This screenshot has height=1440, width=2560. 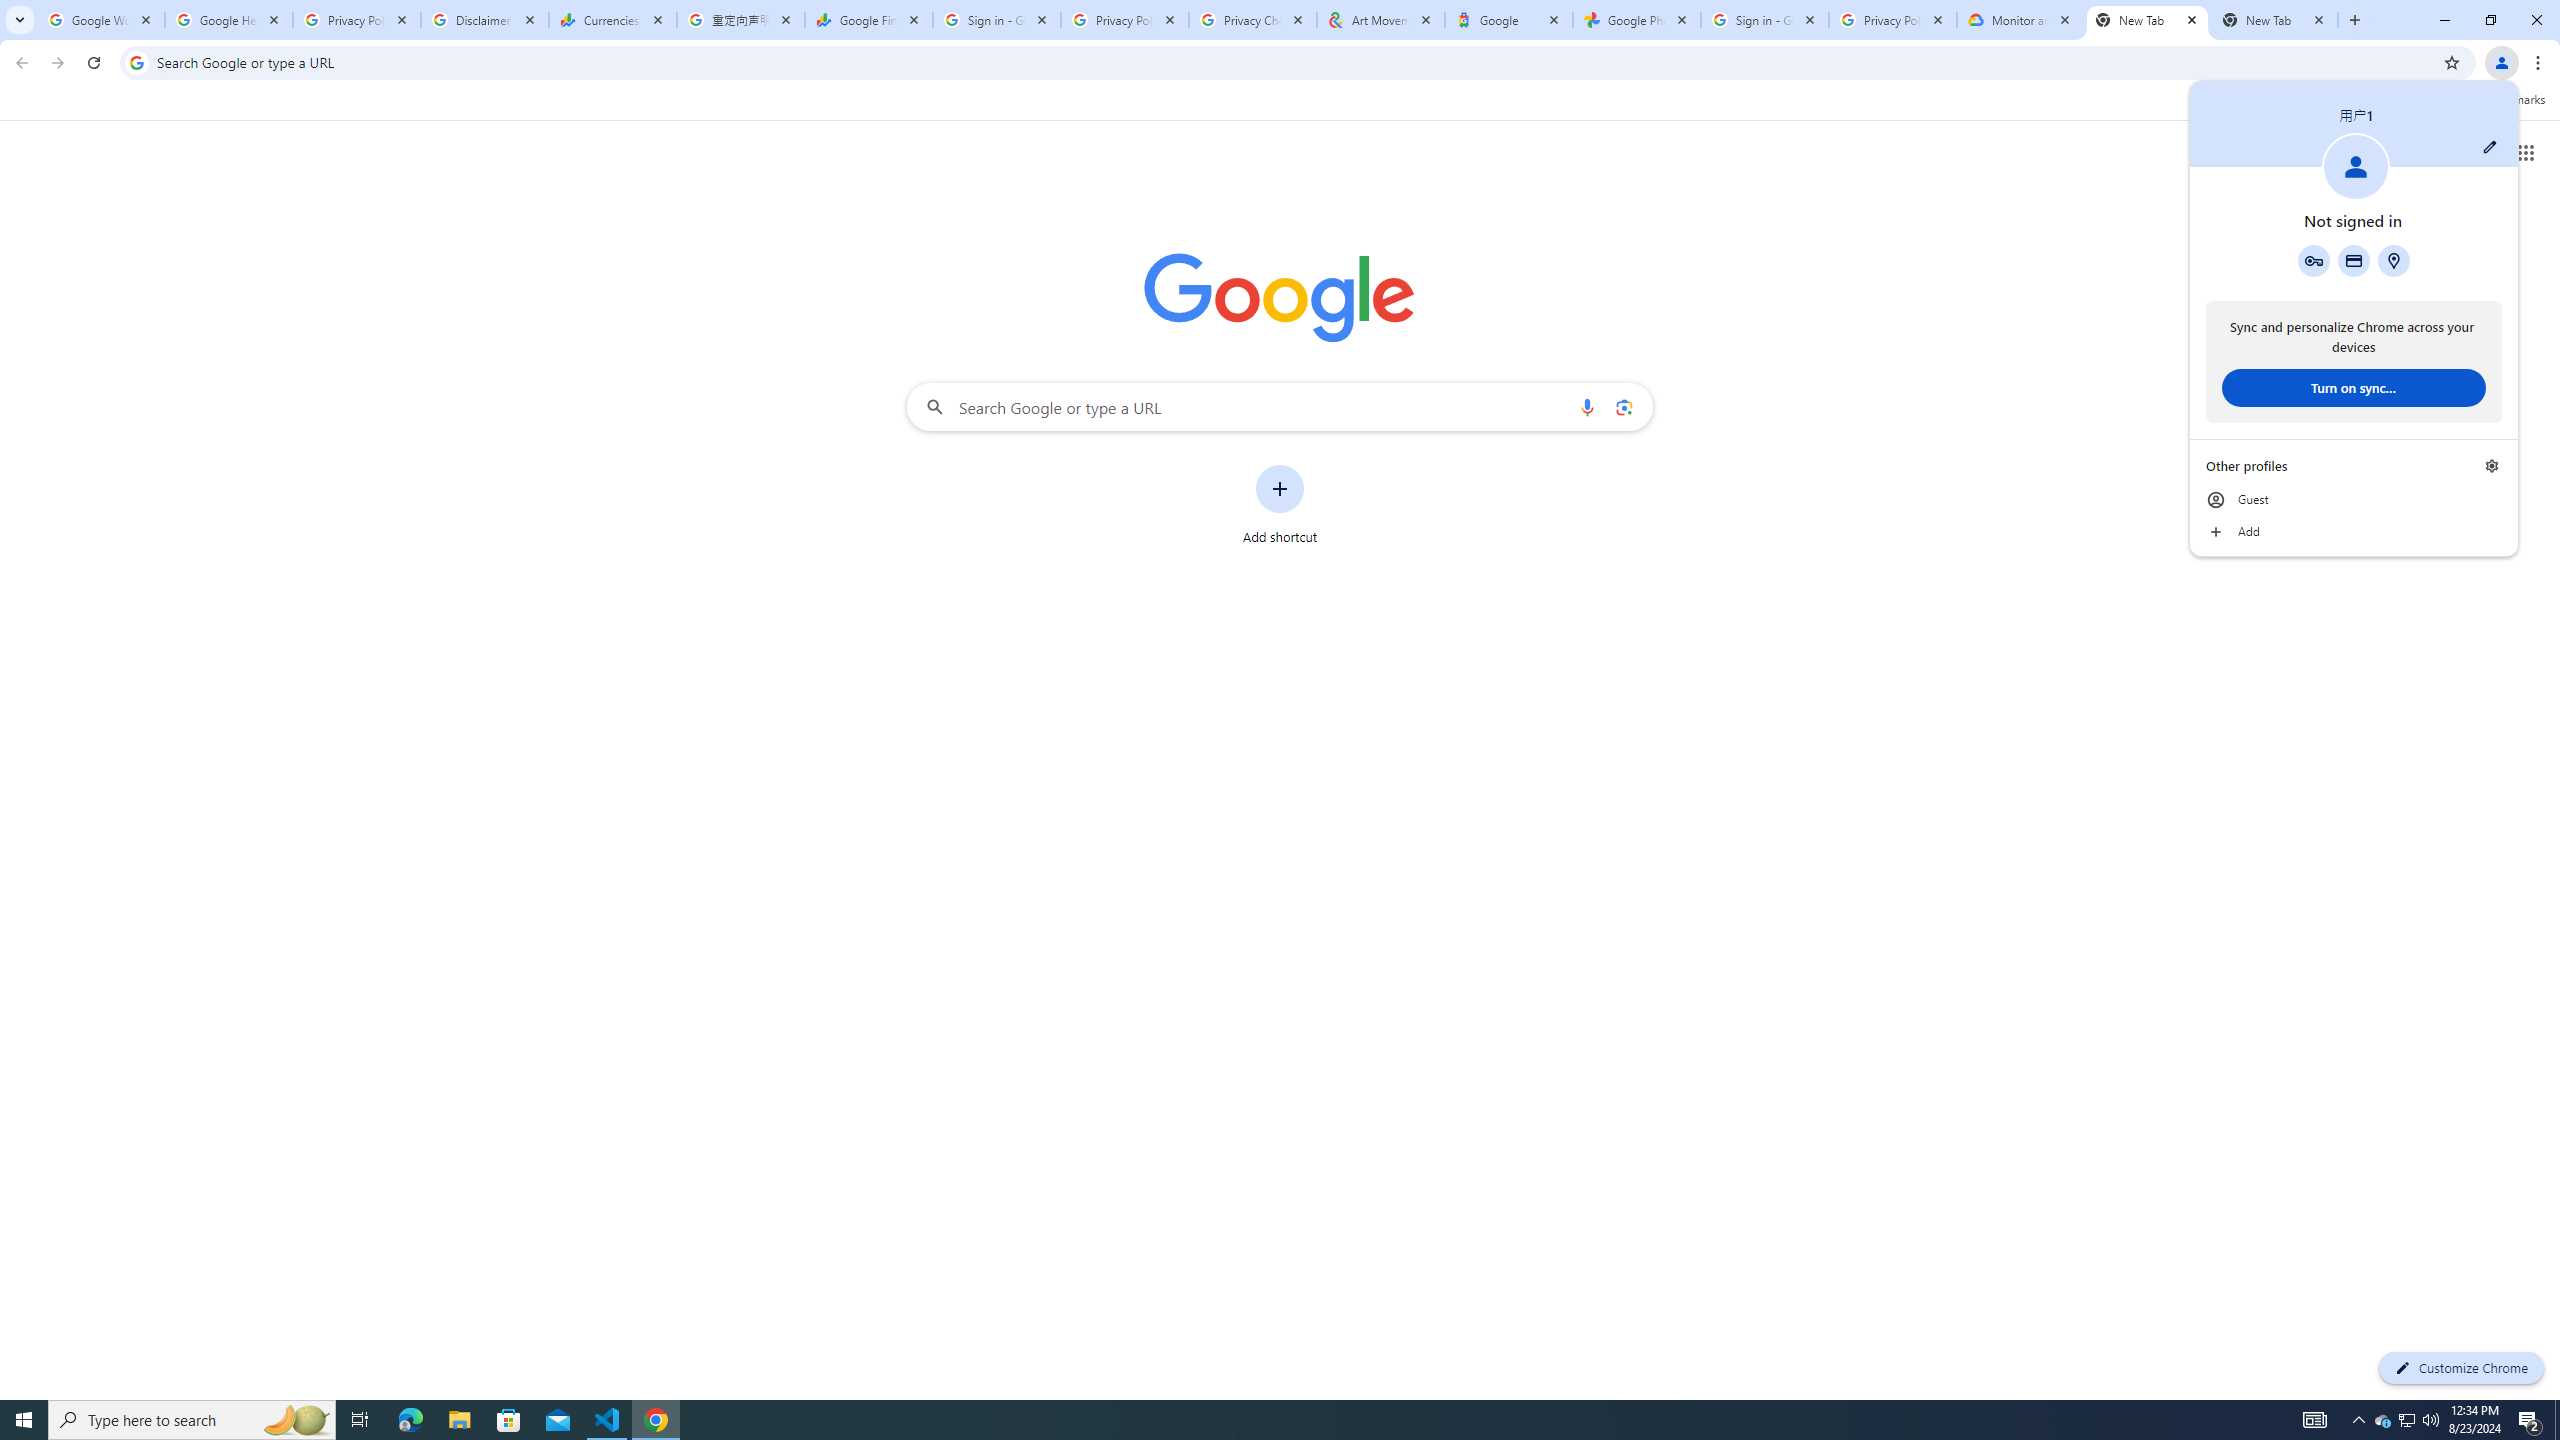 What do you see at coordinates (2490, 146) in the screenshot?
I see `Customize profile` at bounding box center [2490, 146].